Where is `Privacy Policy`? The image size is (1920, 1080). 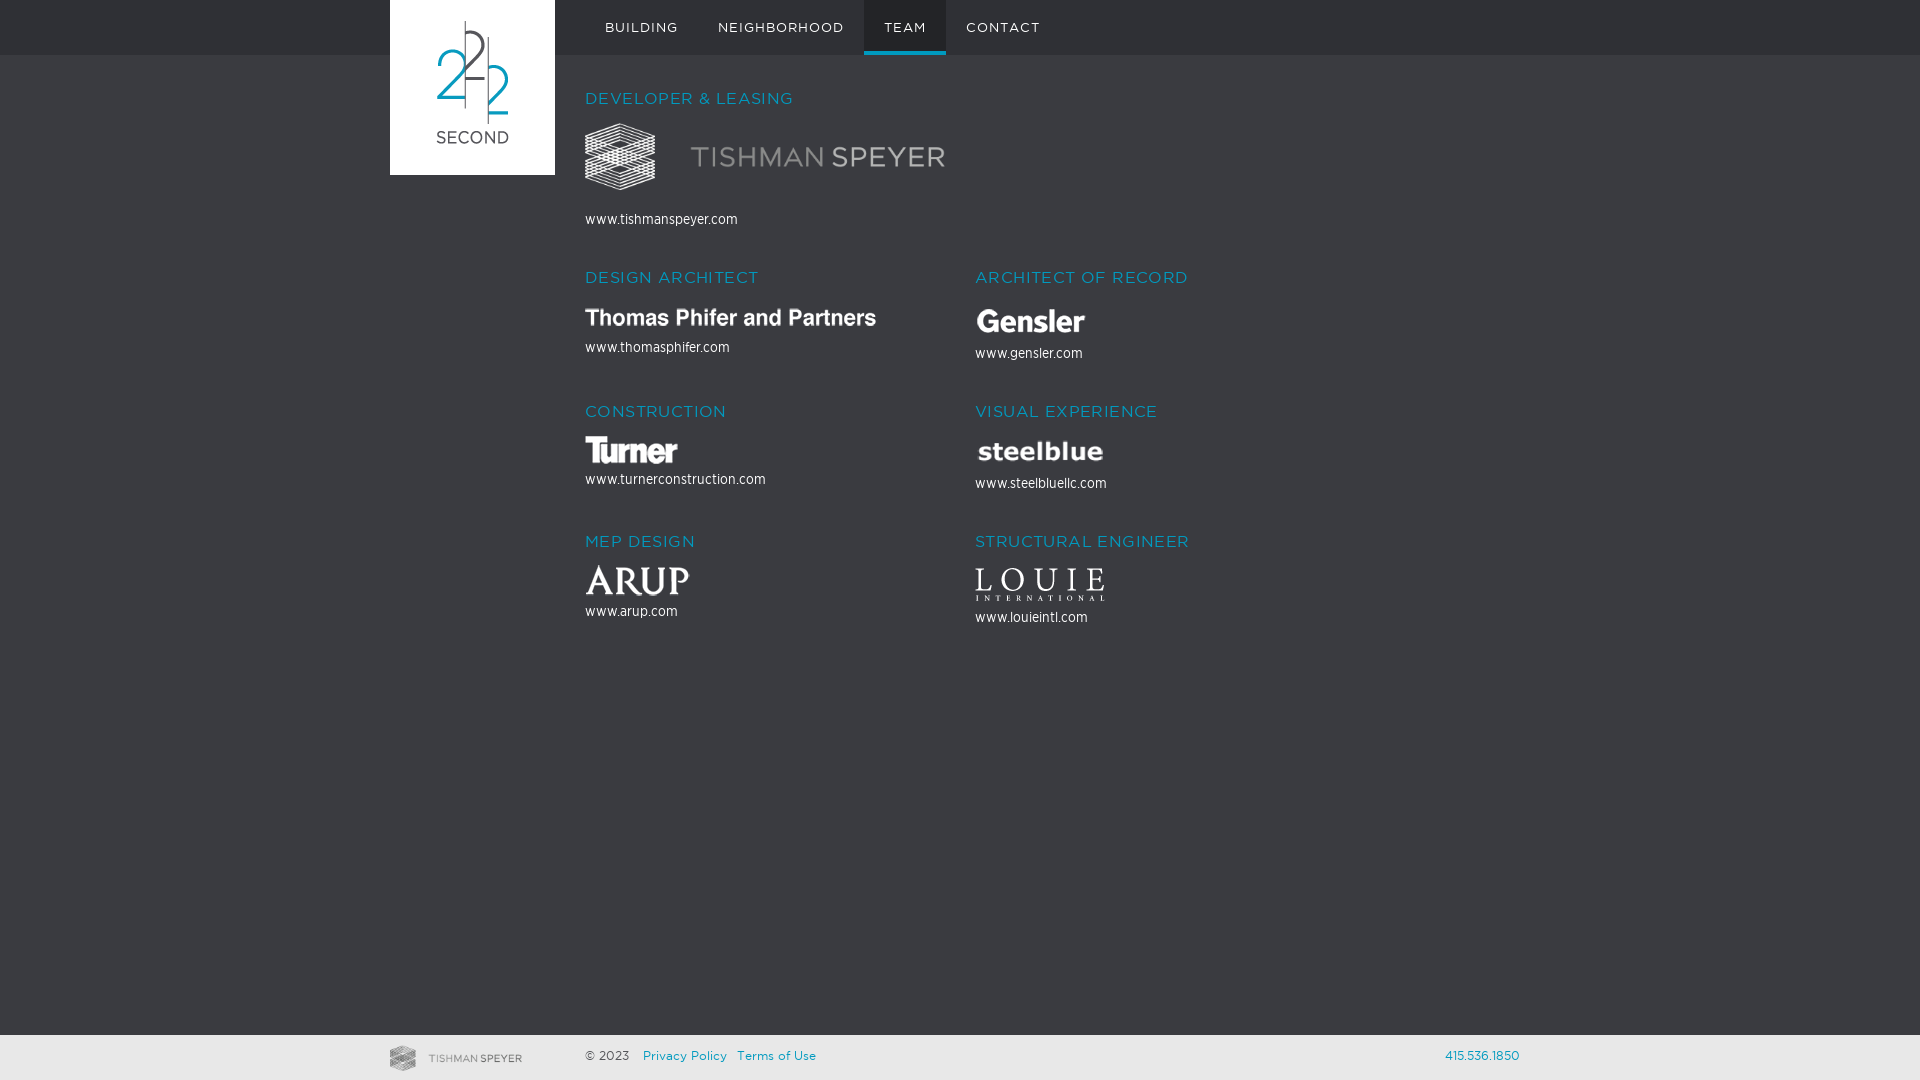
Privacy Policy is located at coordinates (685, 1056).